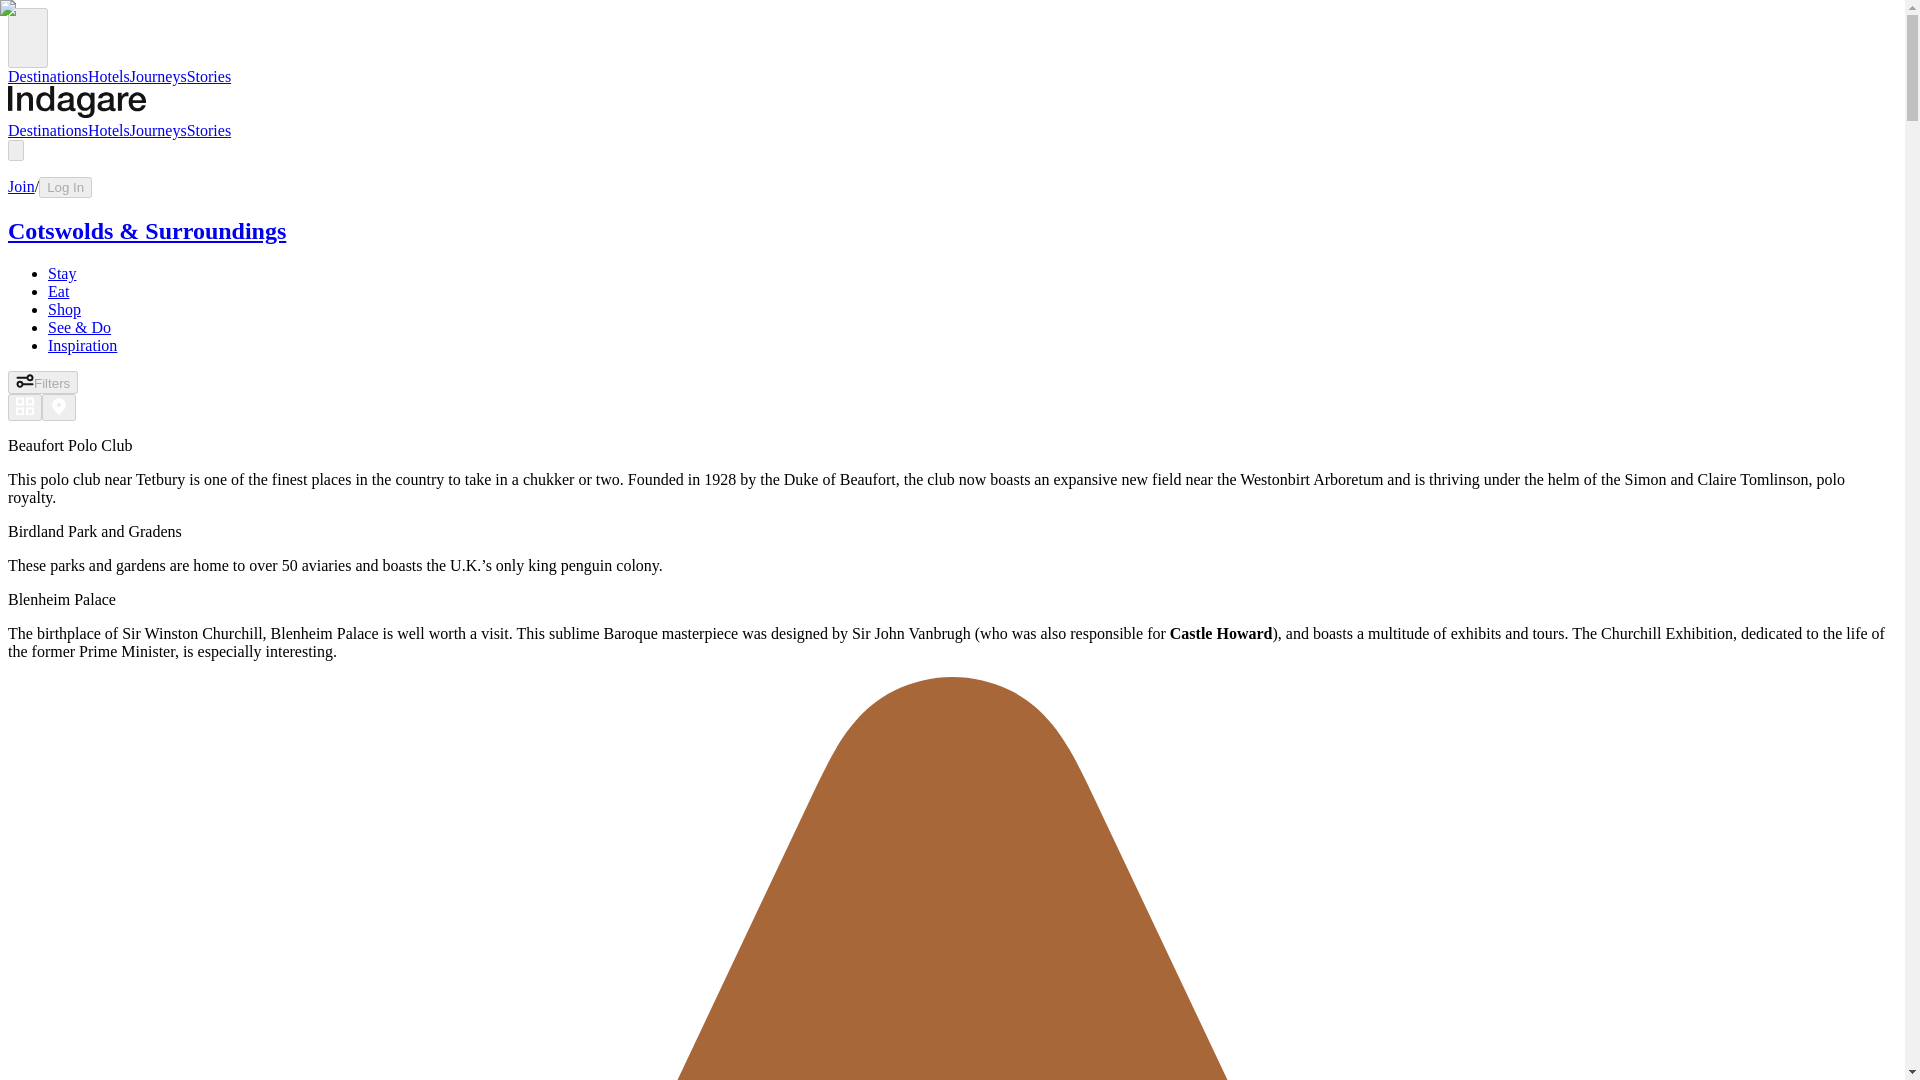  What do you see at coordinates (109, 130) in the screenshot?
I see `Hotels` at bounding box center [109, 130].